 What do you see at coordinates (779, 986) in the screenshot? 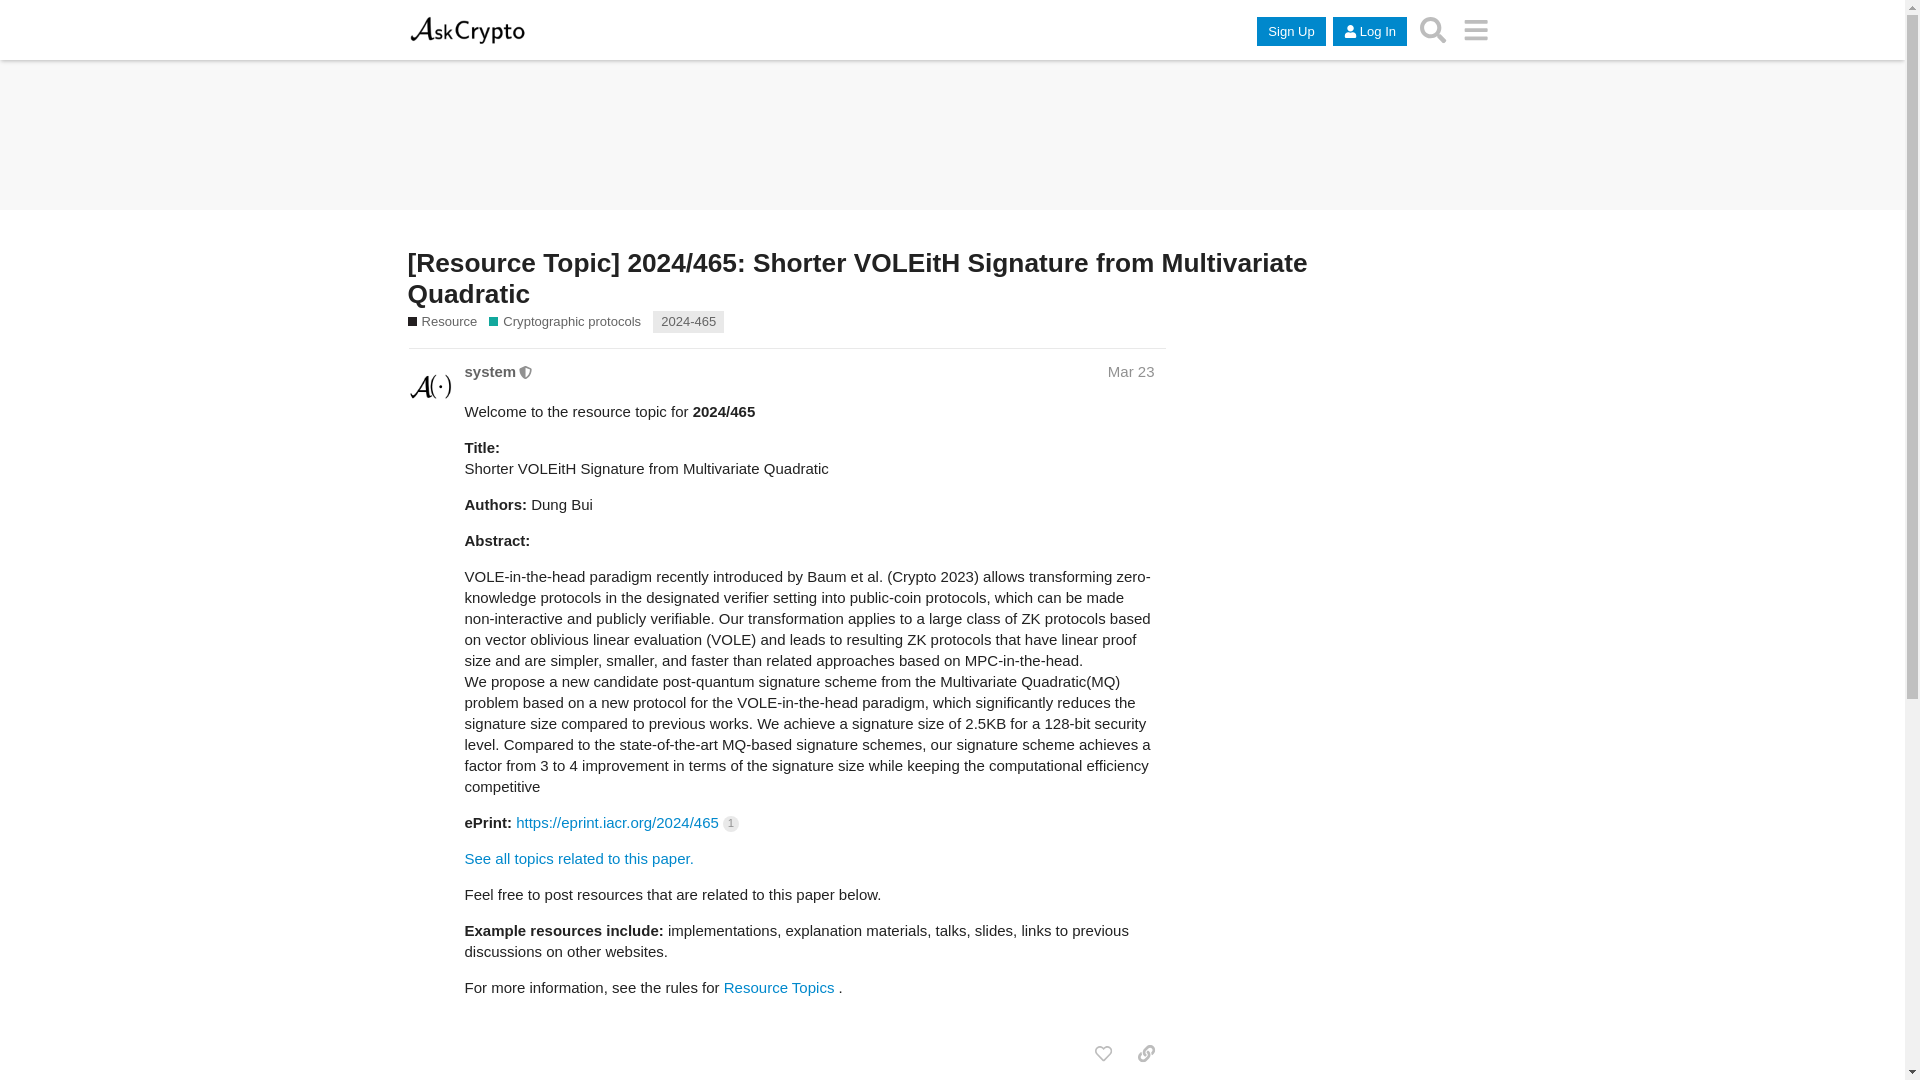
I see `Resource Topics` at bounding box center [779, 986].